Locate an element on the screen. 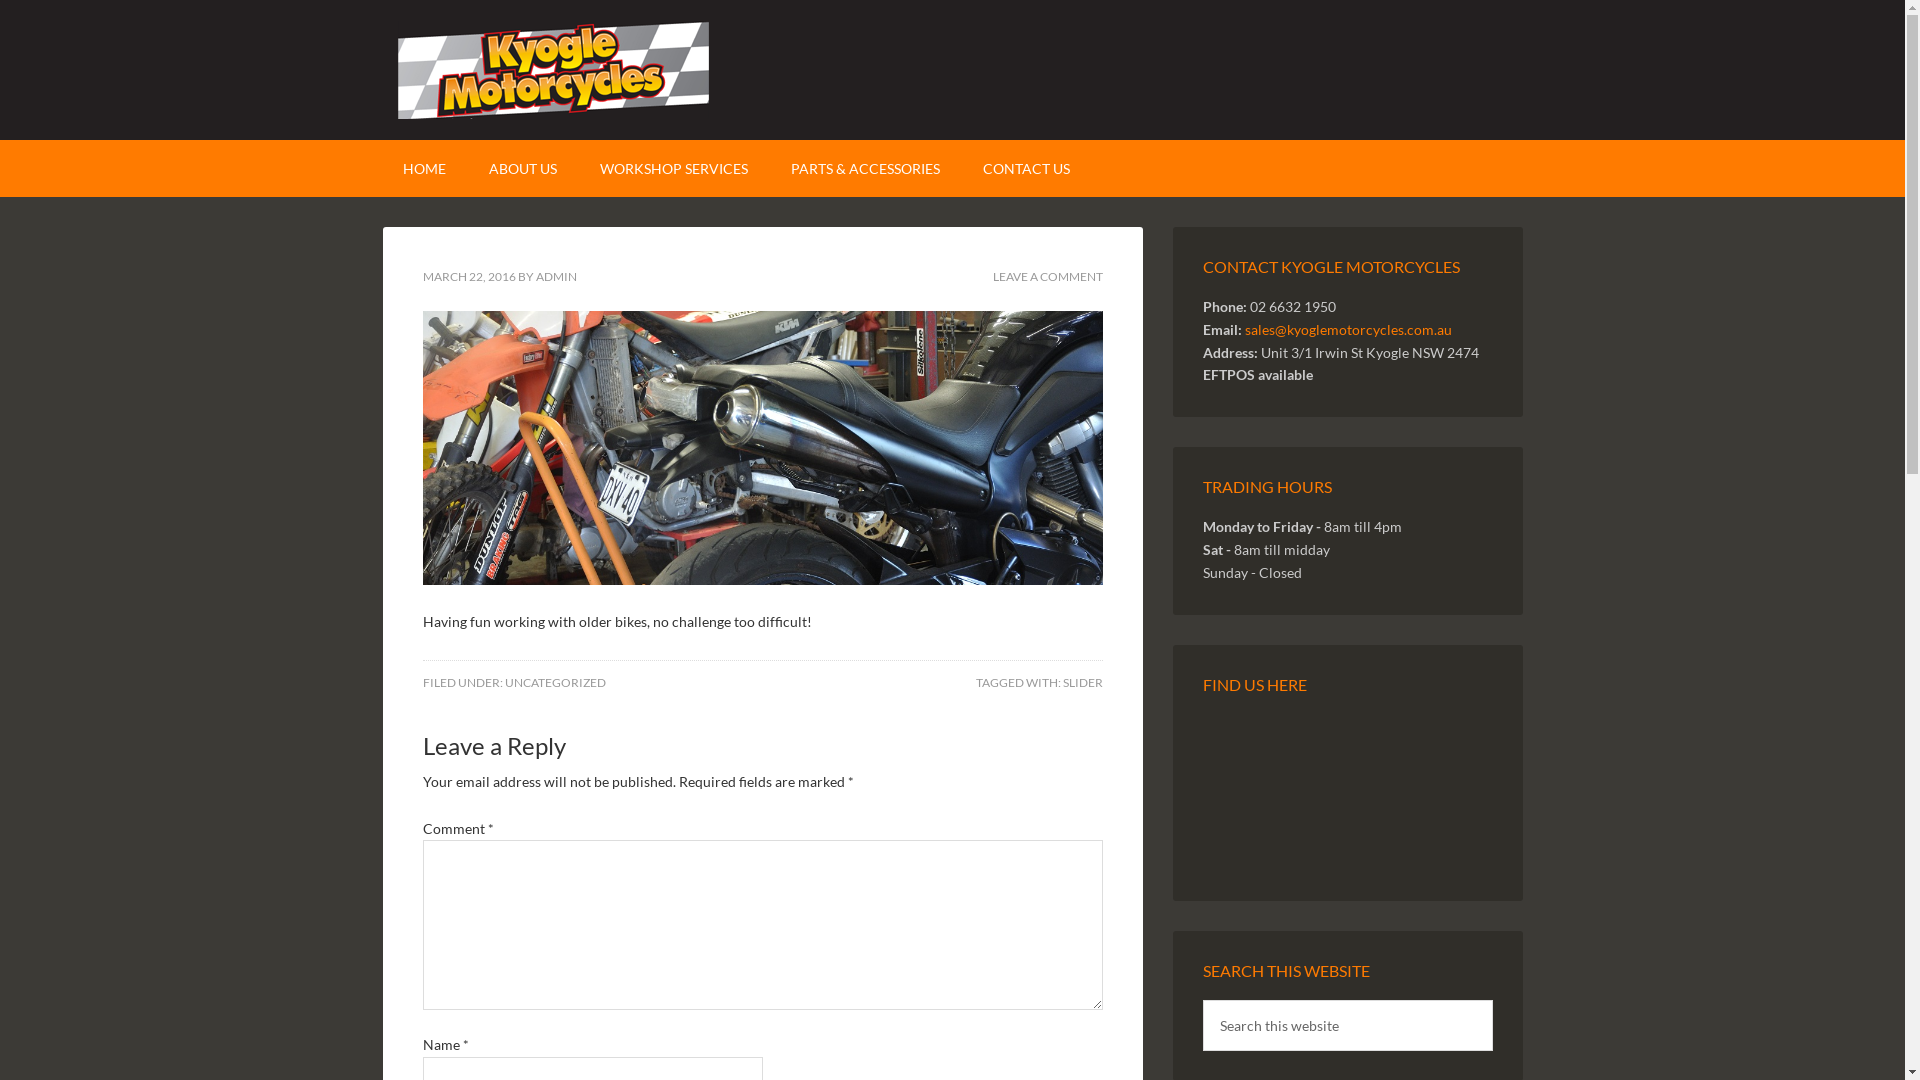 Image resolution: width=1920 pixels, height=1080 pixels. UNCATEGORIZED is located at coordinates (554, 682).